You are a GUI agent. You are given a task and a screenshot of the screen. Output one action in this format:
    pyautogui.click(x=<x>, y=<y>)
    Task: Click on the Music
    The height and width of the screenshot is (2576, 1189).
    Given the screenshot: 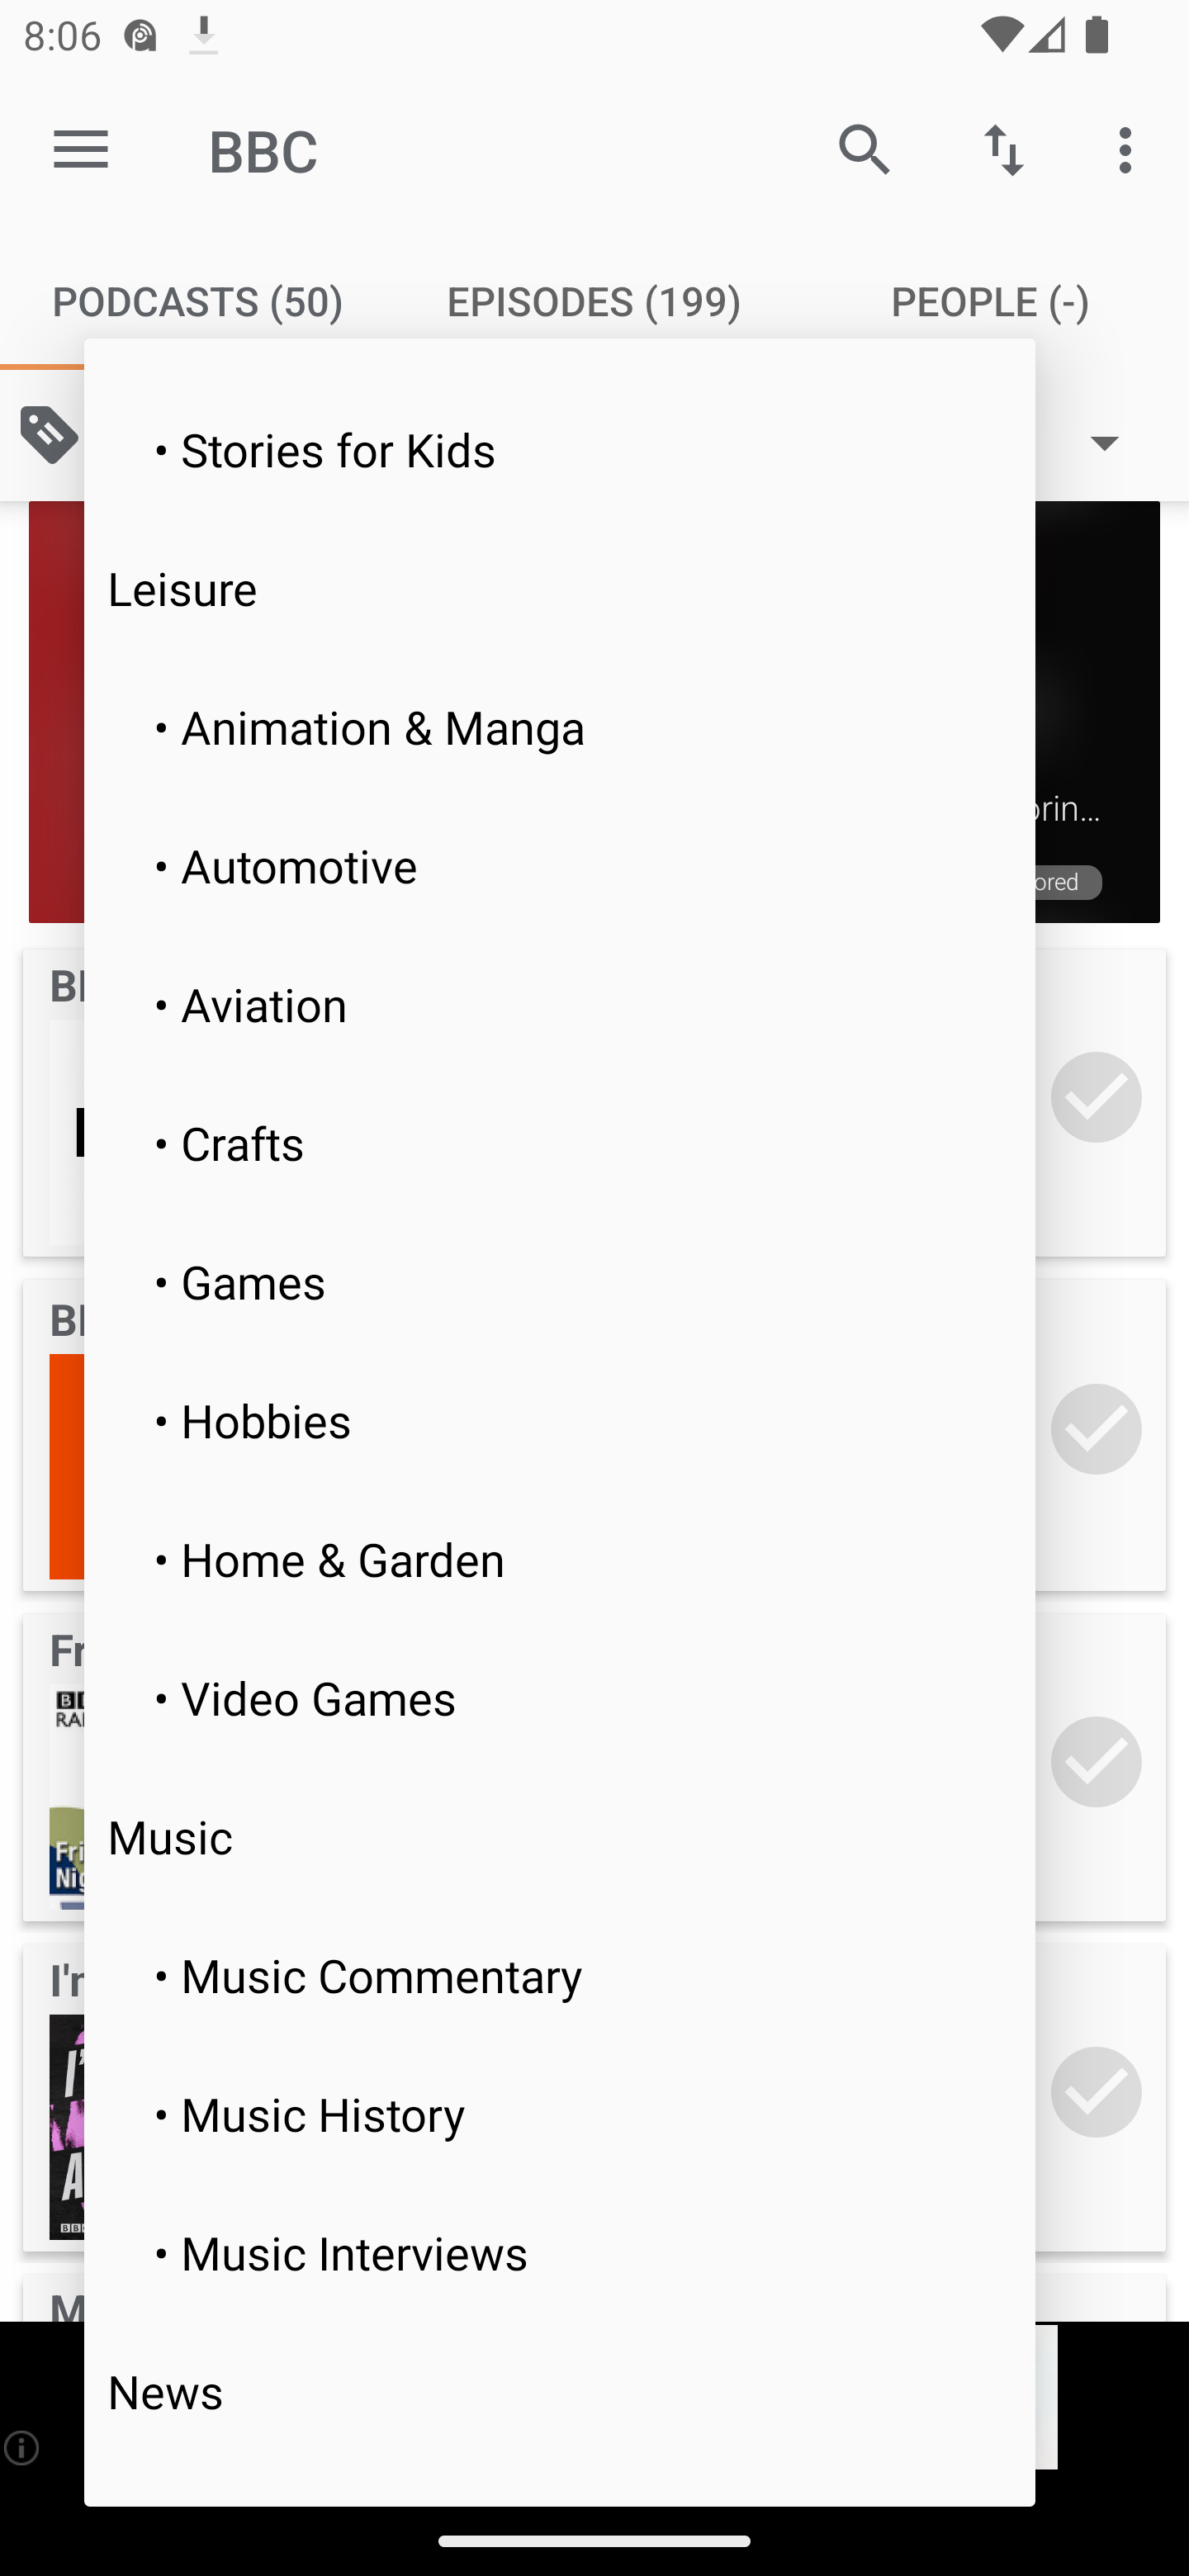 What is the action you would take?
    pyautogui.click(x=560, y=1836)
    